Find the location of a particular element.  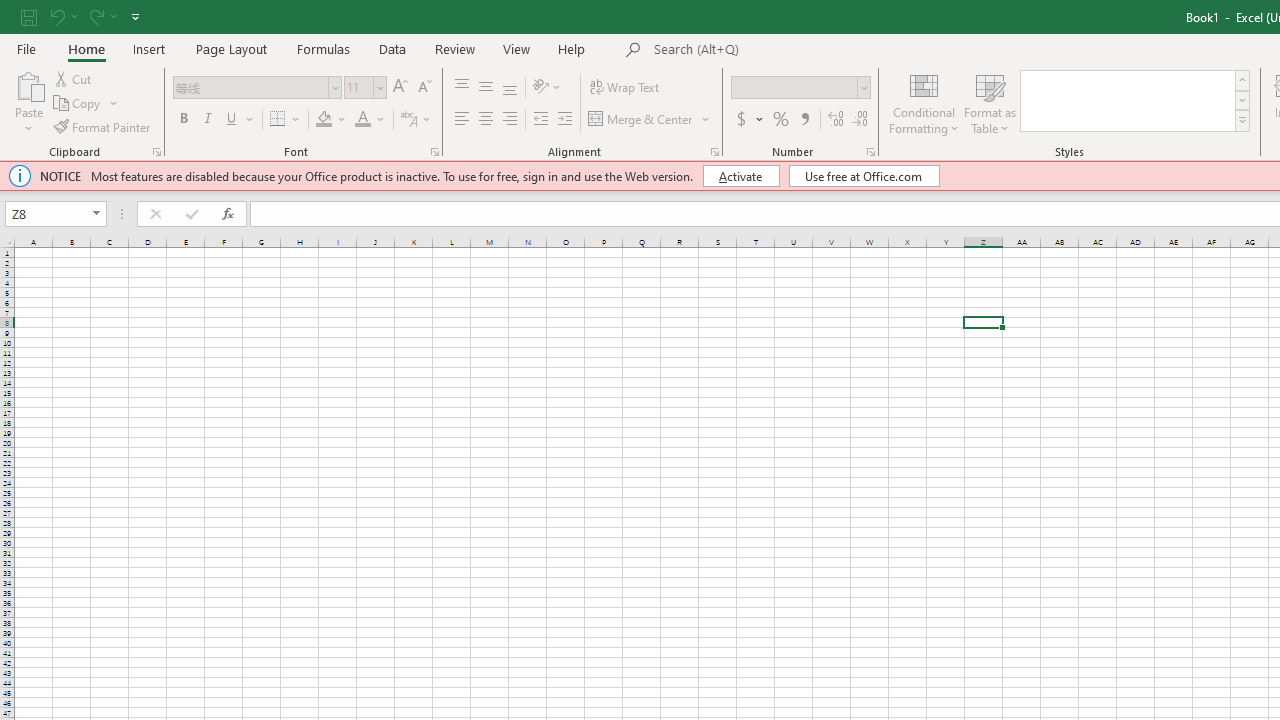

Underline is located at coordinates (232, 120).